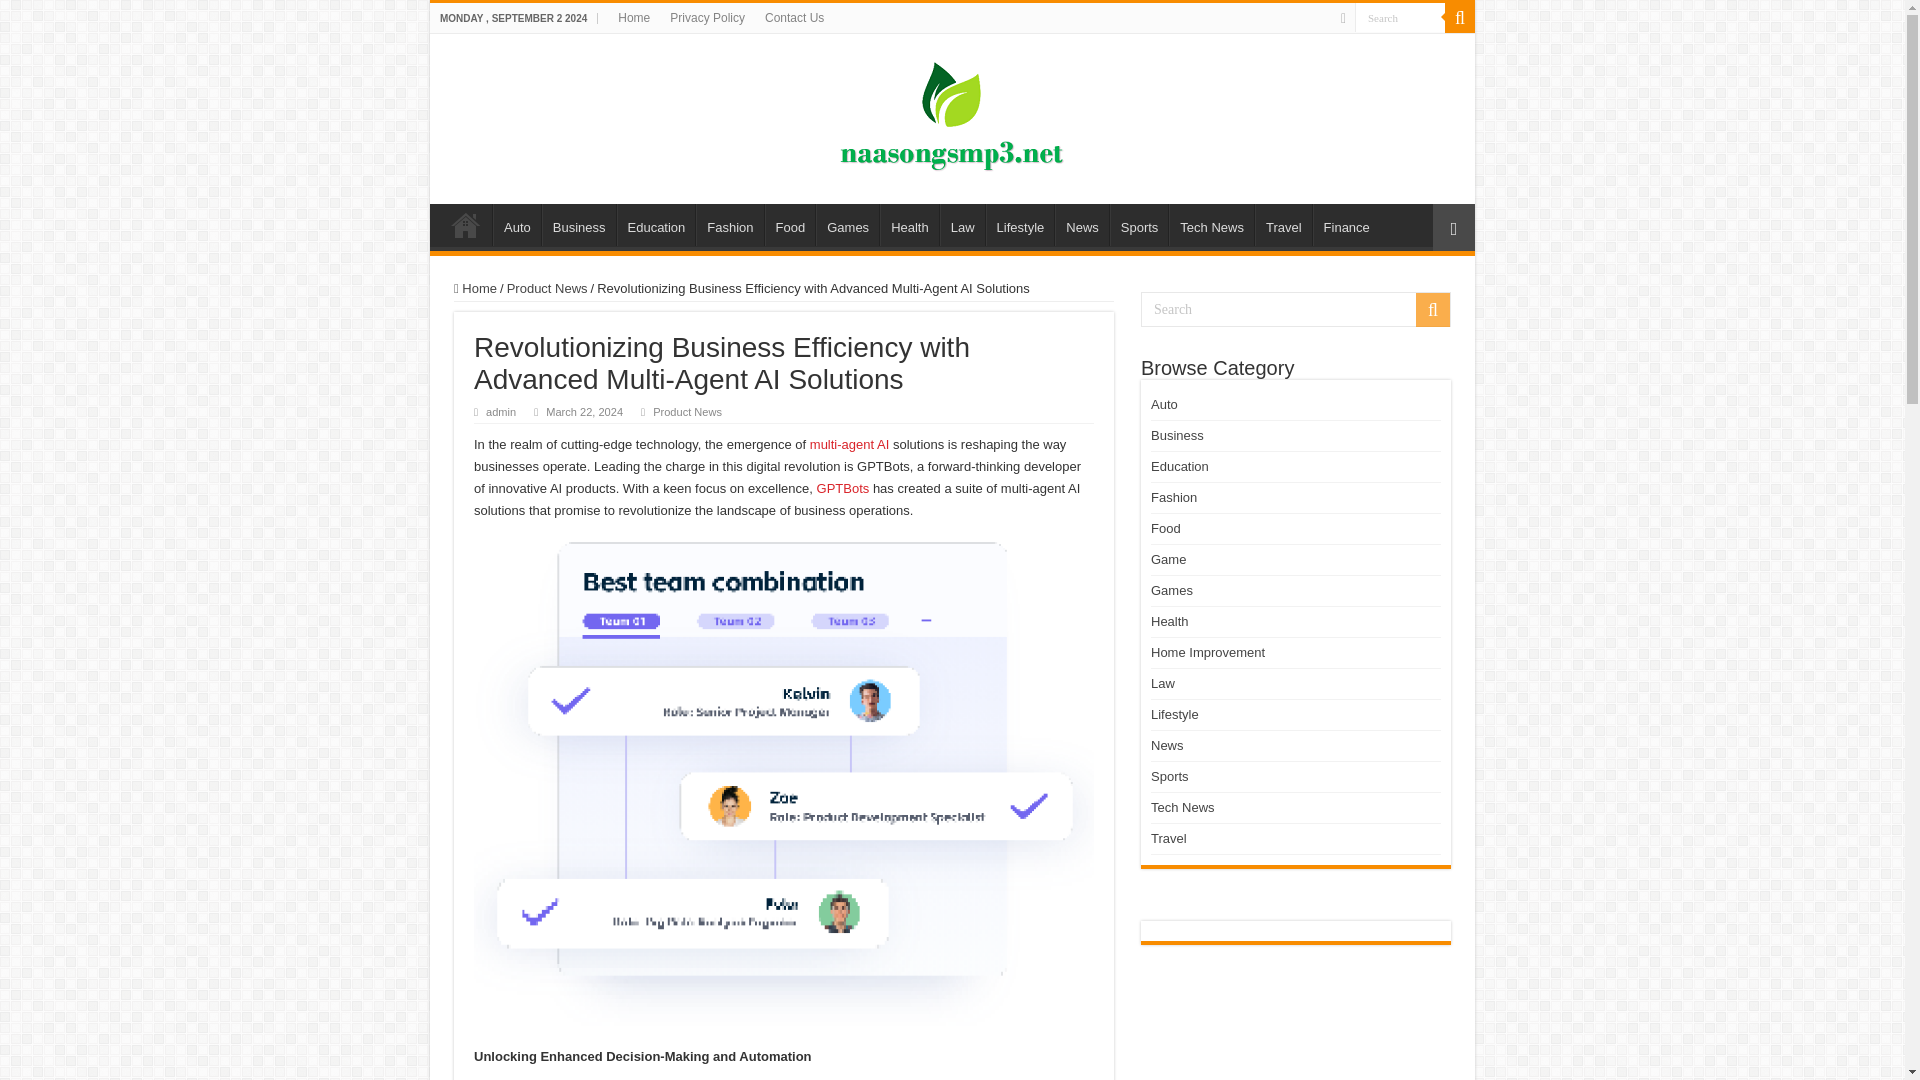 The height and width of the screenshot is (1080, 1920). What do you see at coordinates (1400, 18) in the screenshot?
I see `Search` at bounding box center [1400, 18].